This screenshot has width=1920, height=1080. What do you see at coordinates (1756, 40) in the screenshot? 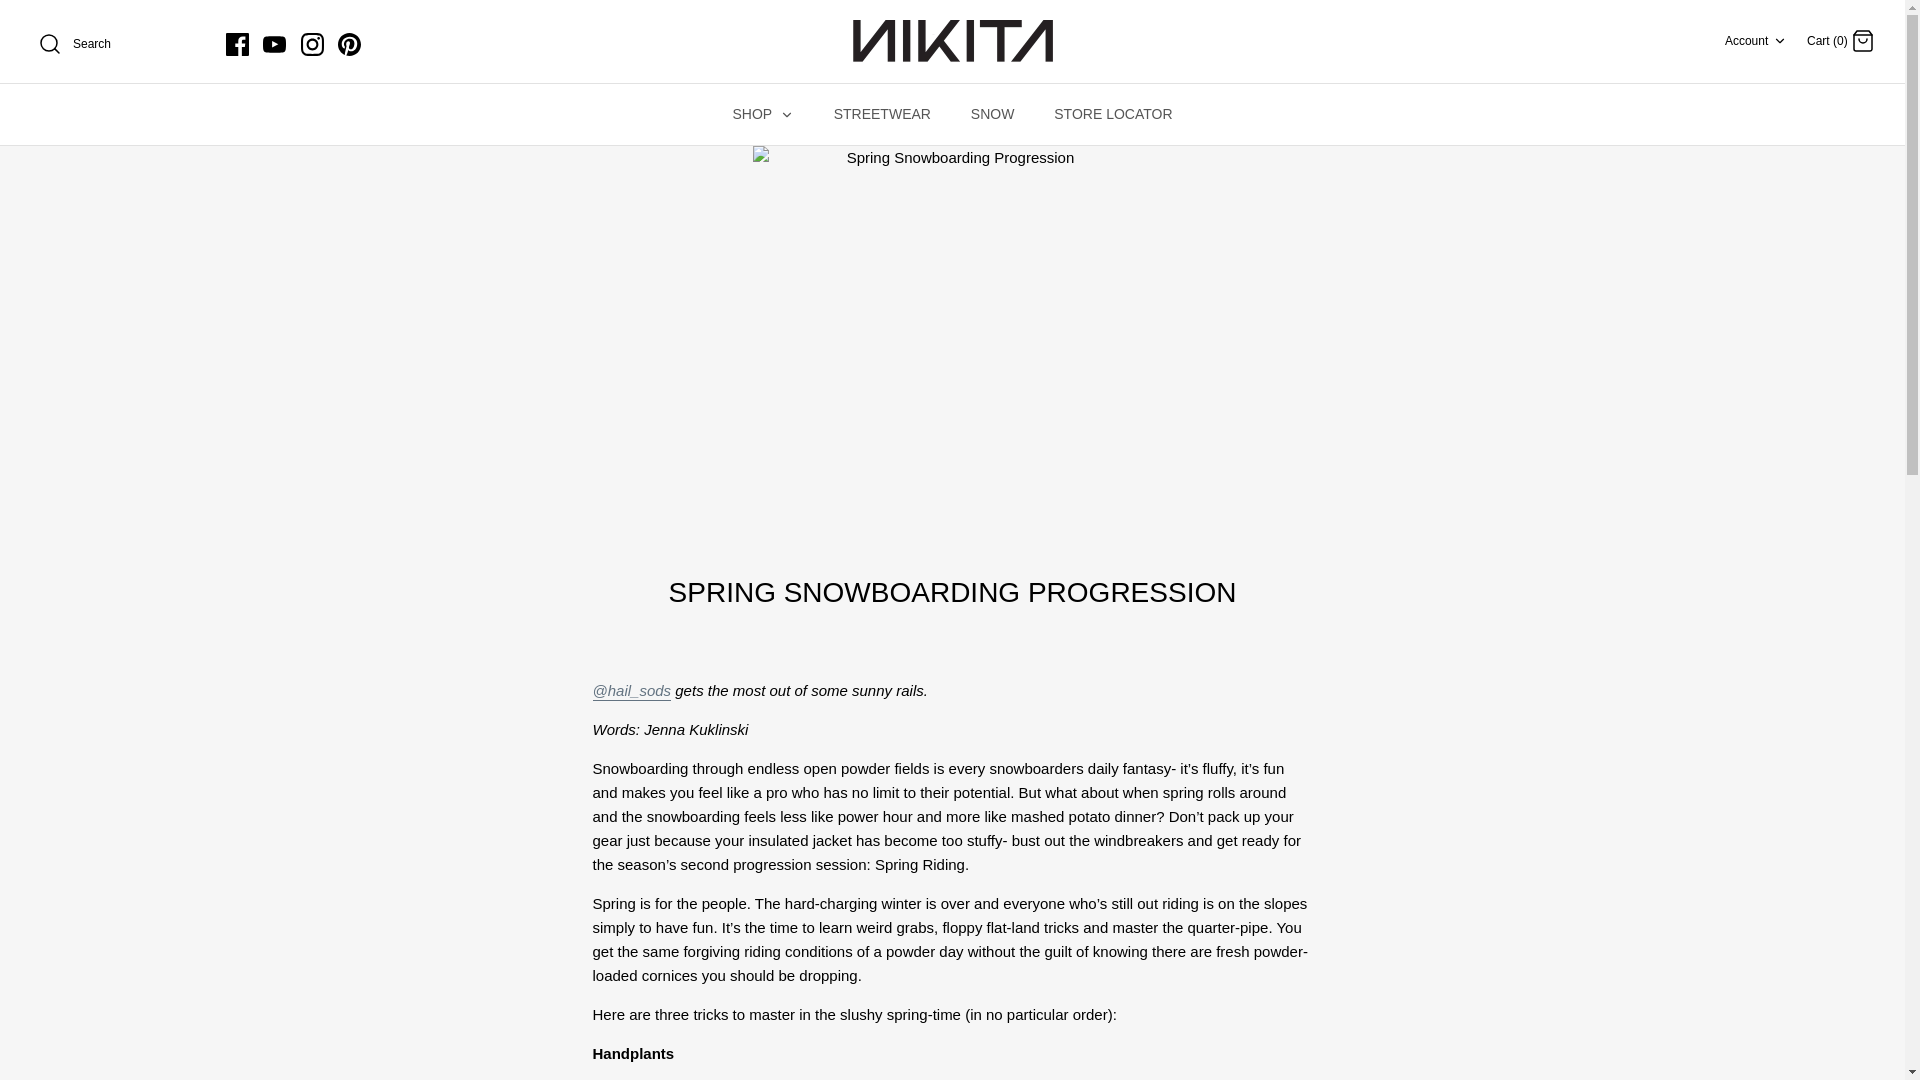
I see `Youtube` at bounding box center [1756, 40].